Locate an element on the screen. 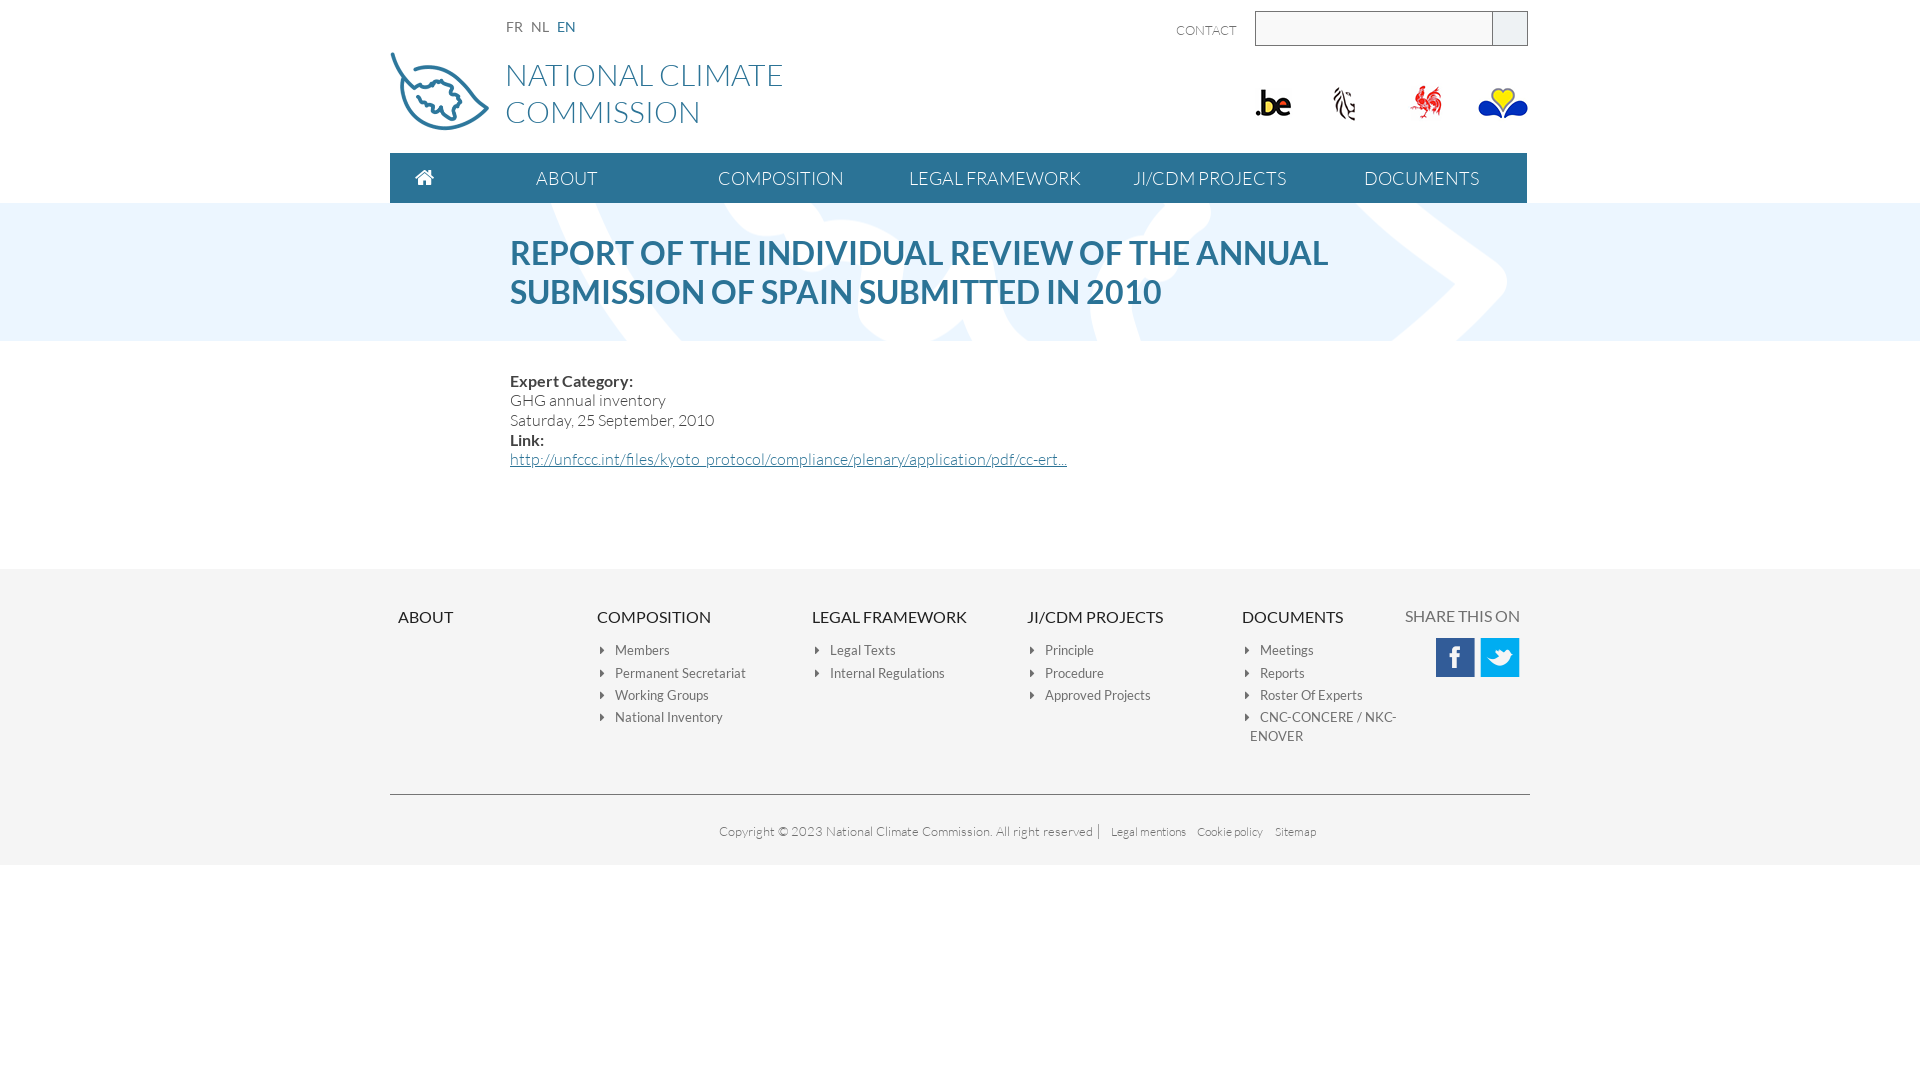 This screenshot has width=1920, height=1080. EN is located at coordinates (566, 26).